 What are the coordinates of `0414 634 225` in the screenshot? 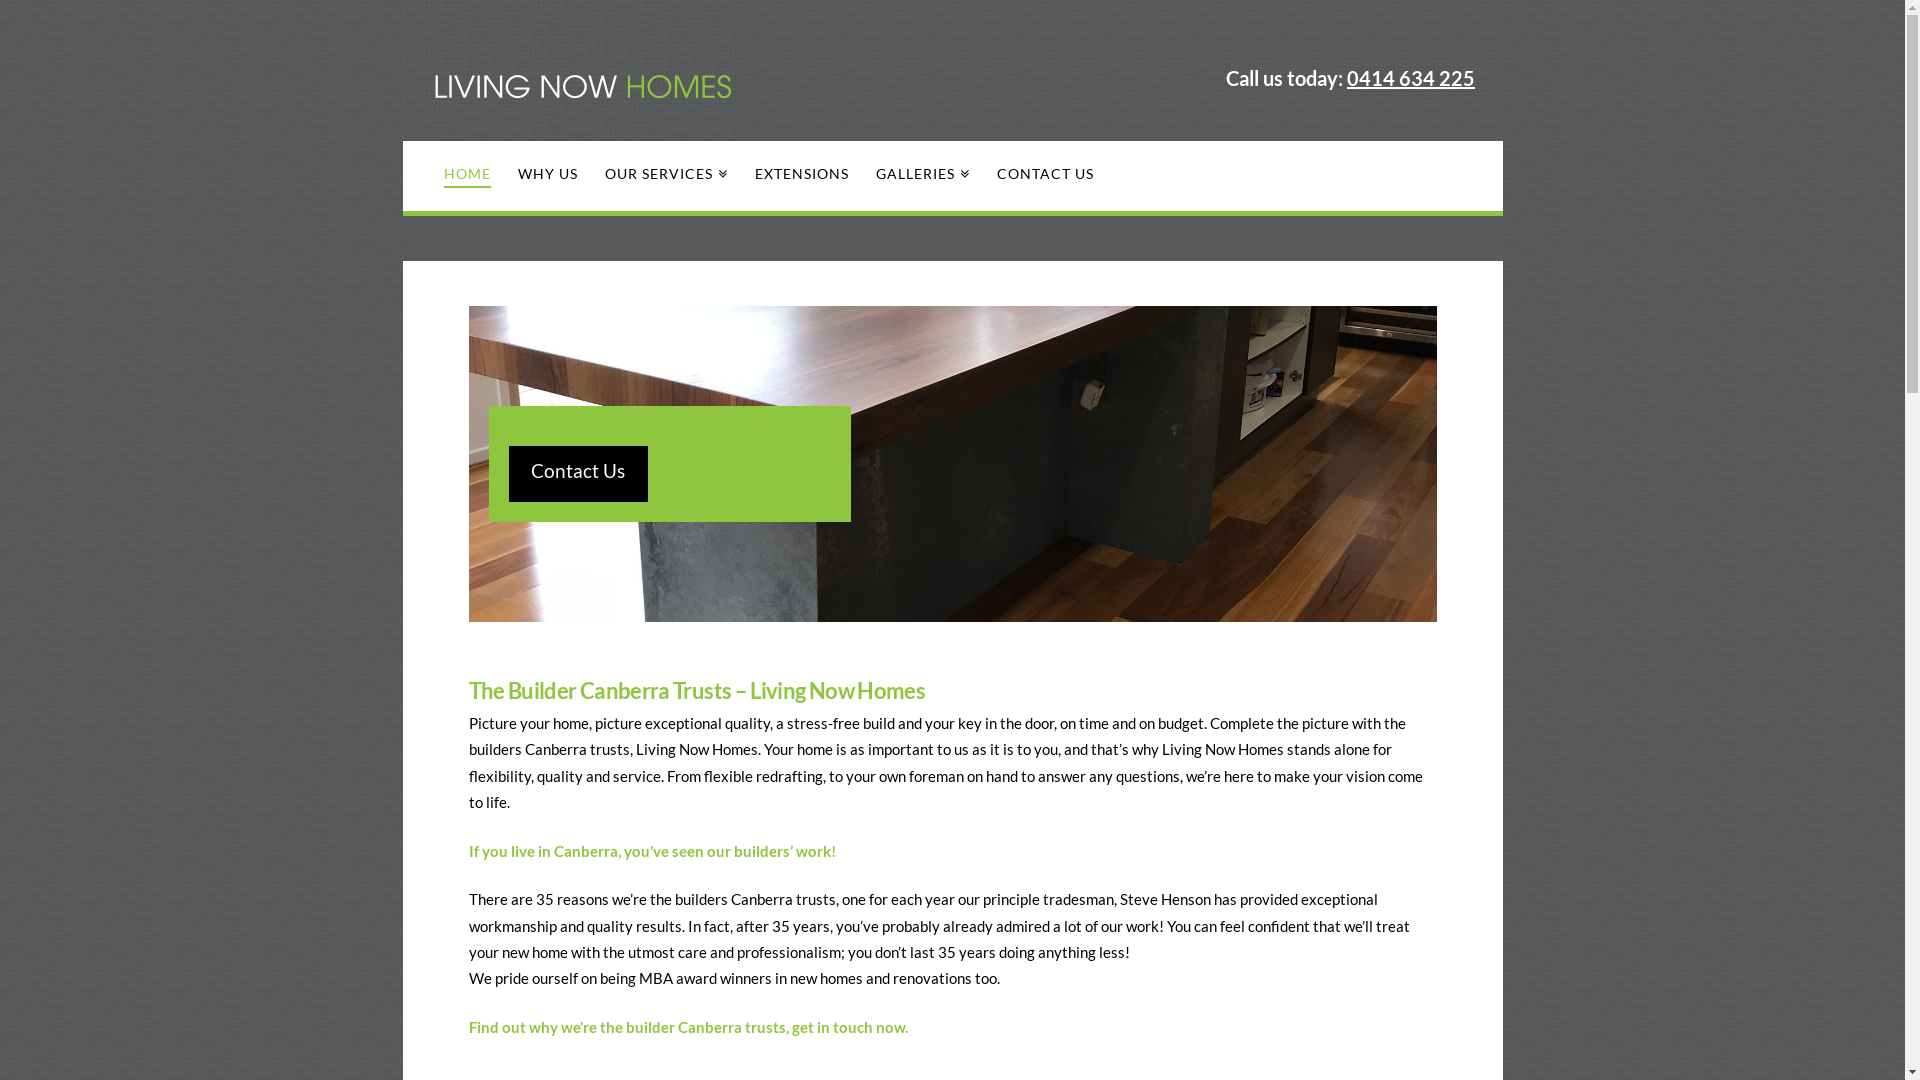 It's located at (1411, 78).